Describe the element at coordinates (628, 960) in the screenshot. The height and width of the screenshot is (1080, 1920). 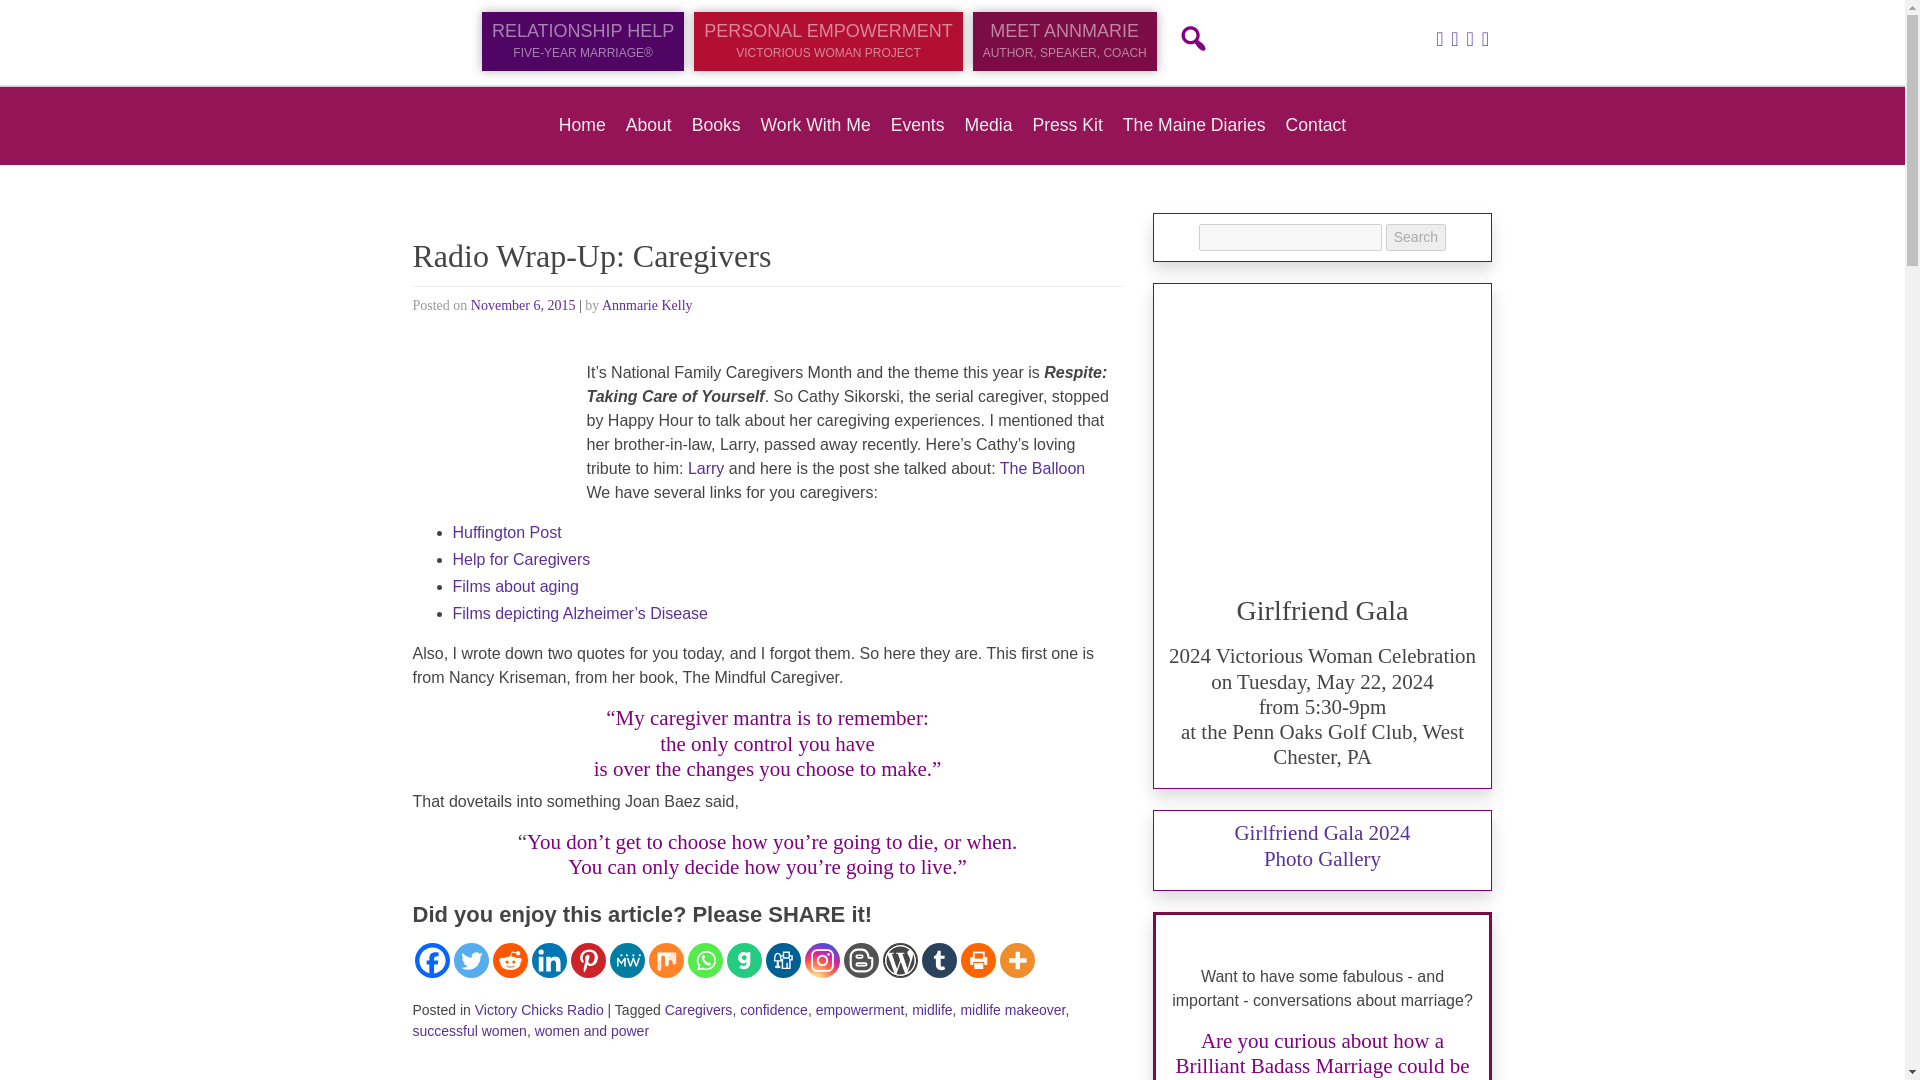
I see `MeWe` at that location.